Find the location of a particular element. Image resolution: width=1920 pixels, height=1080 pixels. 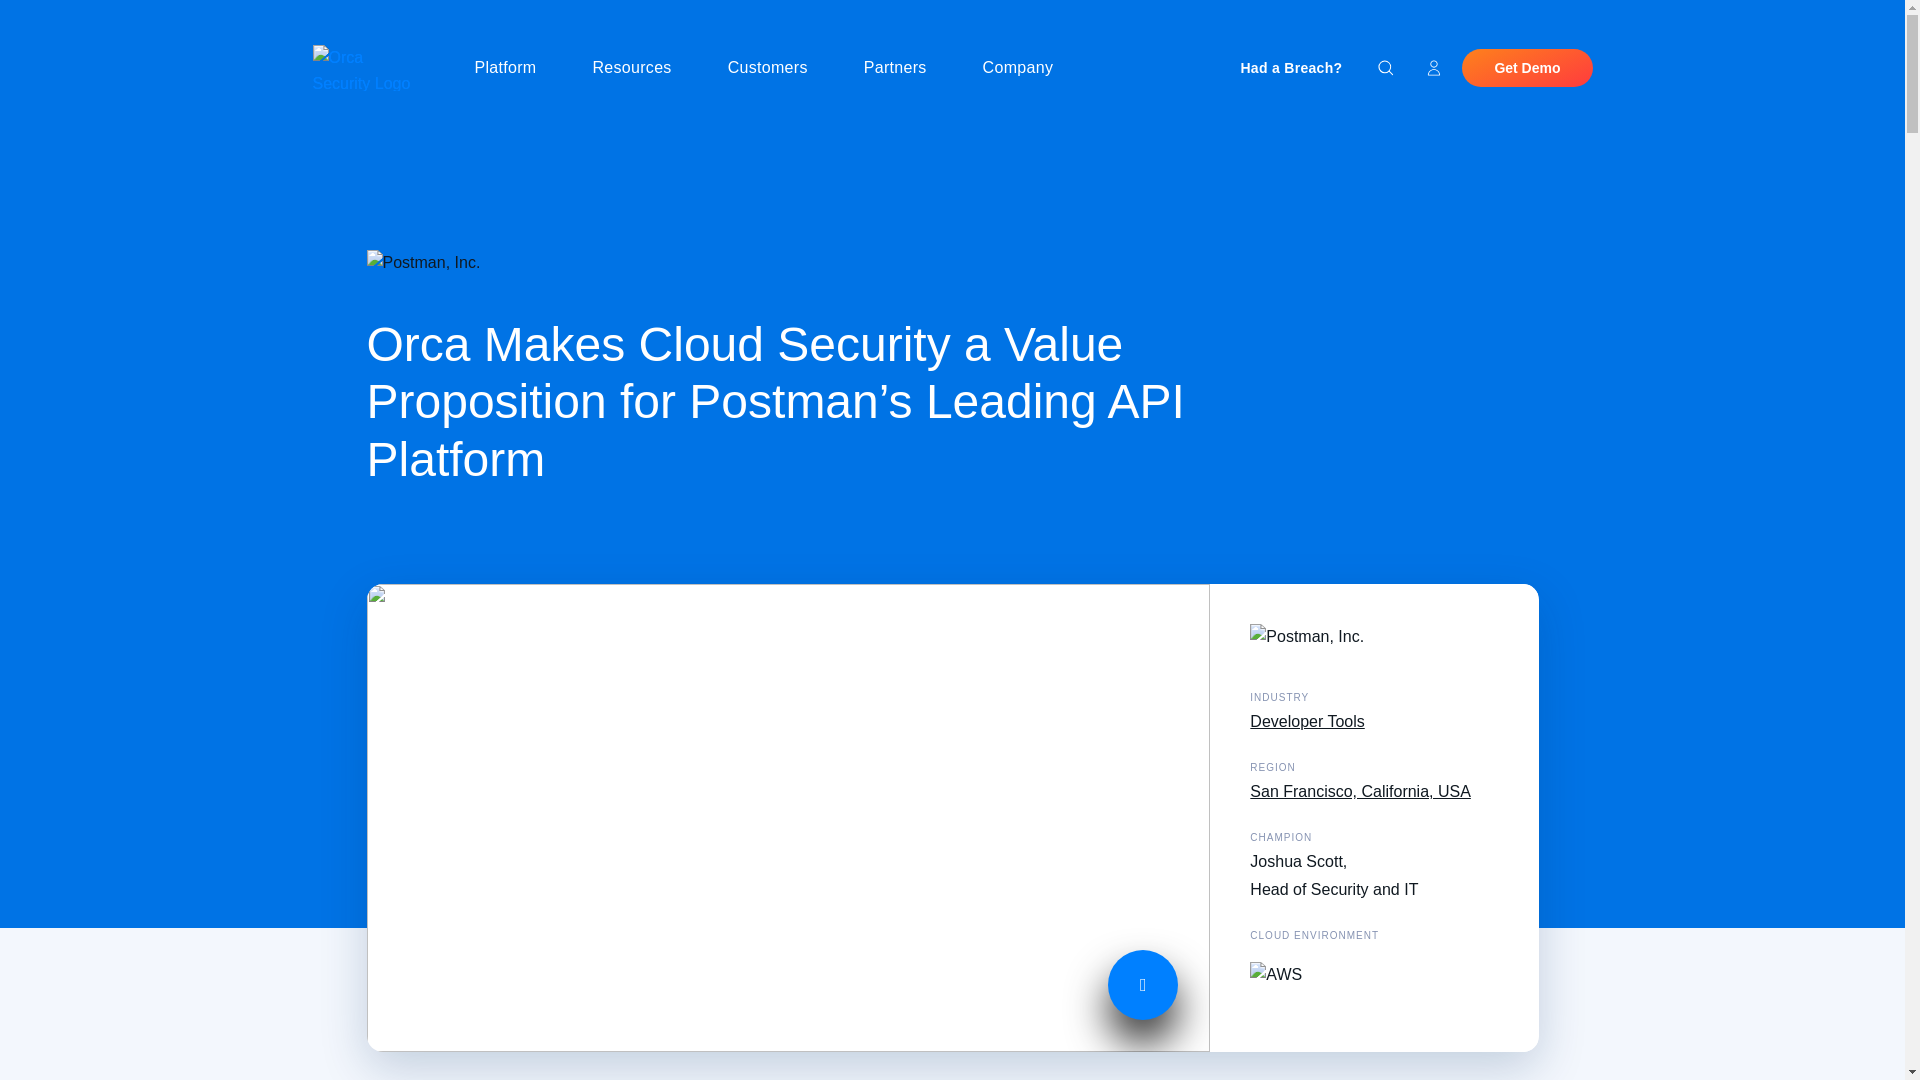

Resources is located at coordinates (639, 68).